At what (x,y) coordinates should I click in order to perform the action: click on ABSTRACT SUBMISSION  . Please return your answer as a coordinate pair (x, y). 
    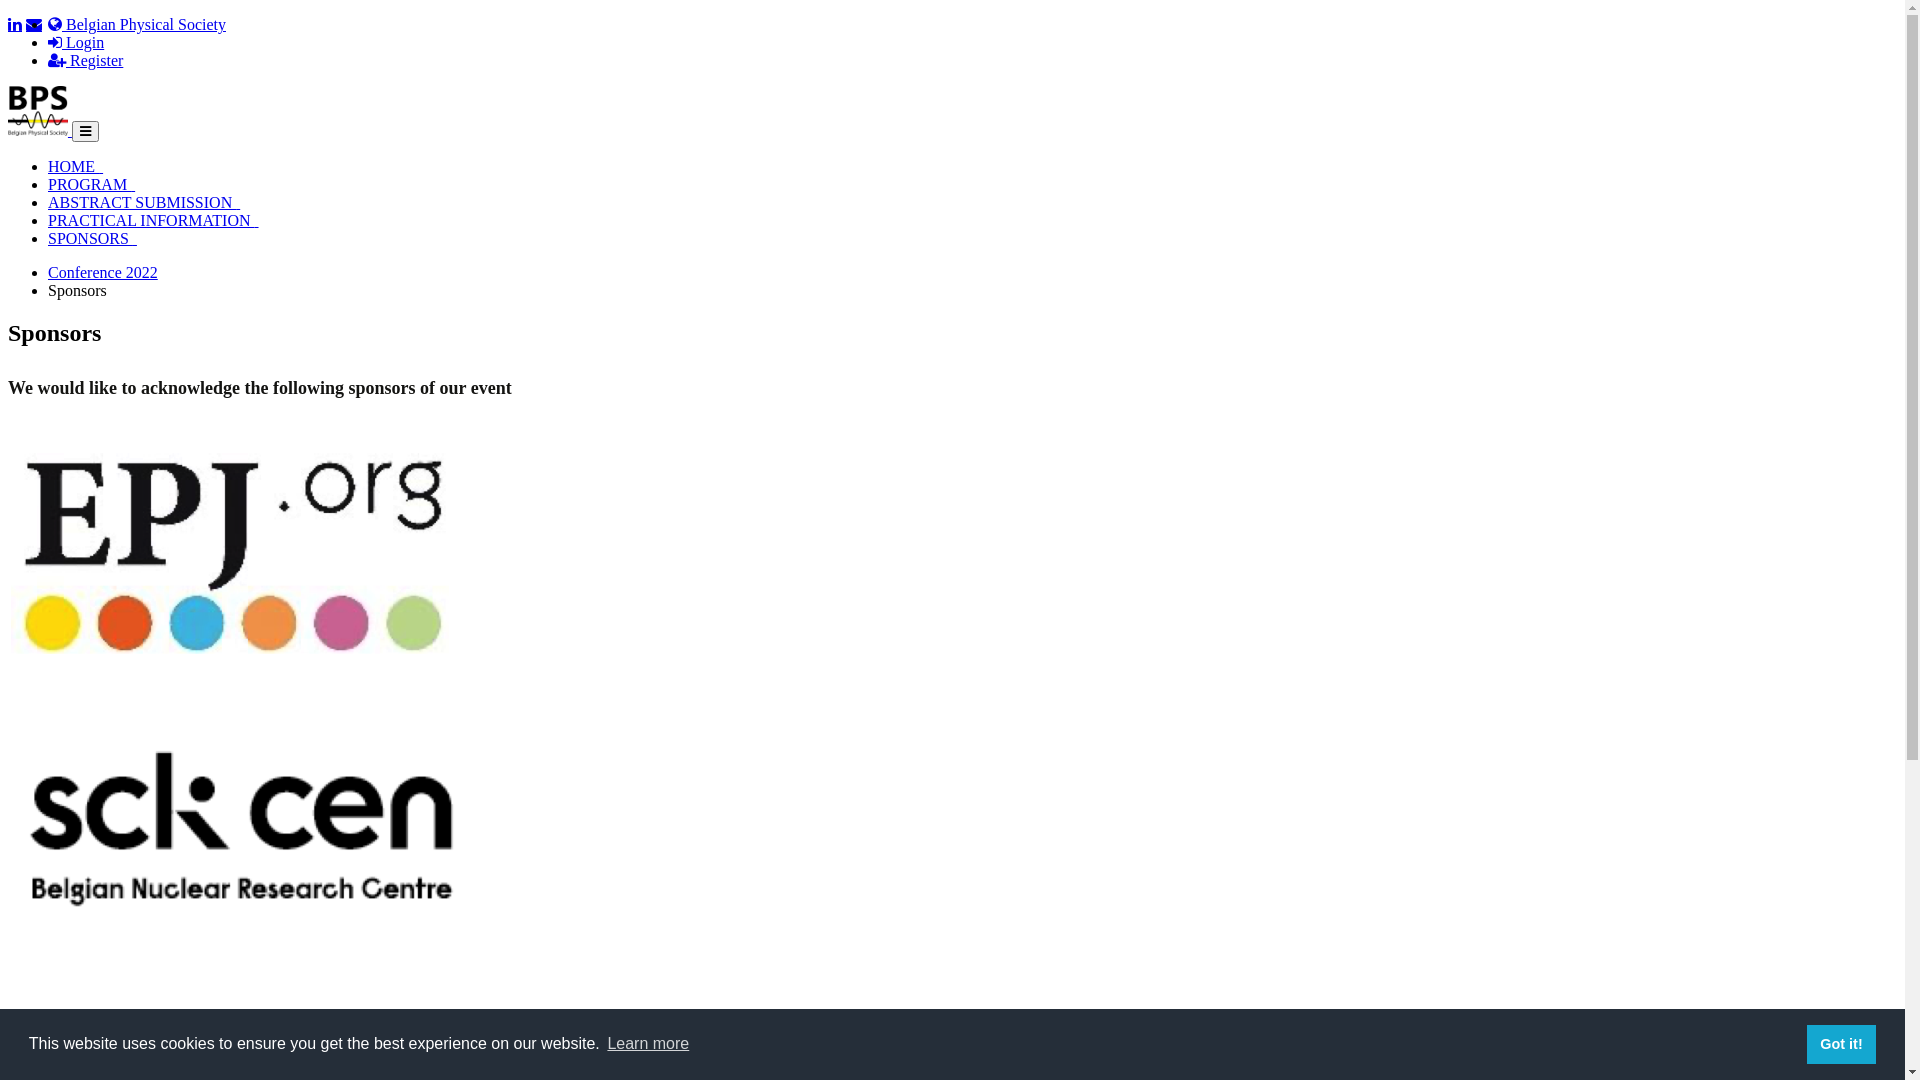
    Looking at the image, I should click on (144, 202).